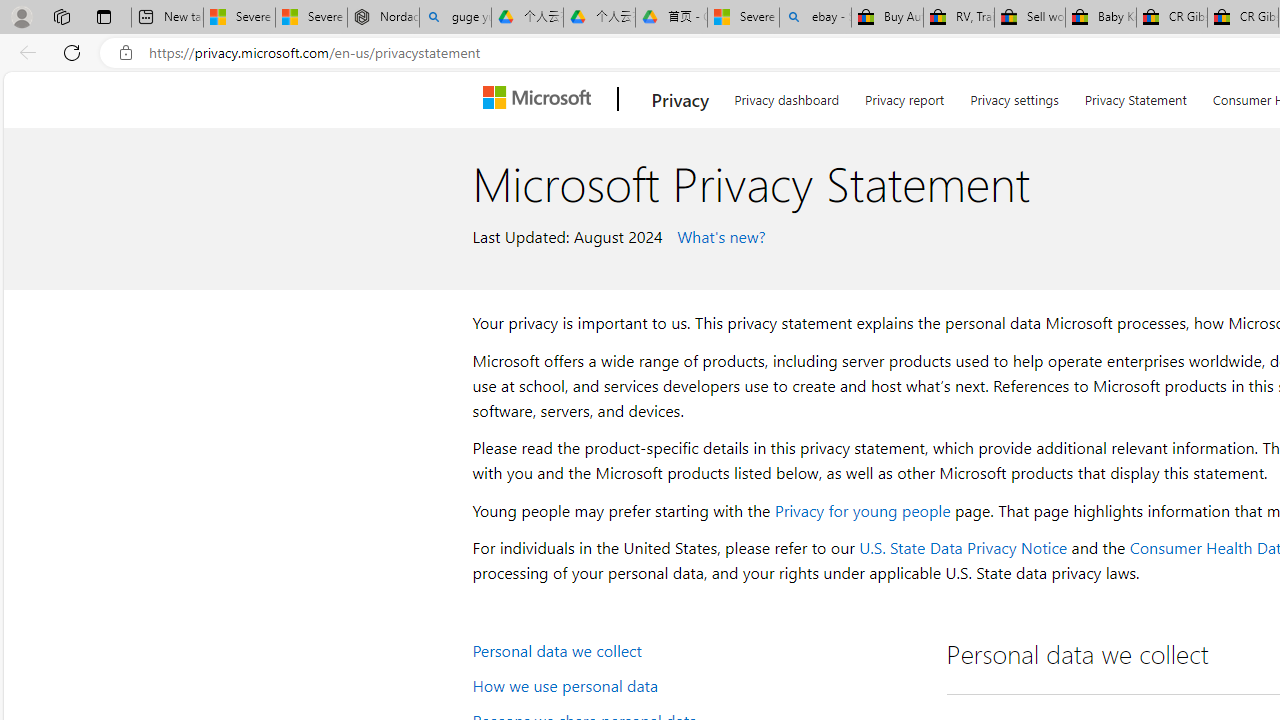  I want to click on Privacy report, so click(904, 96).